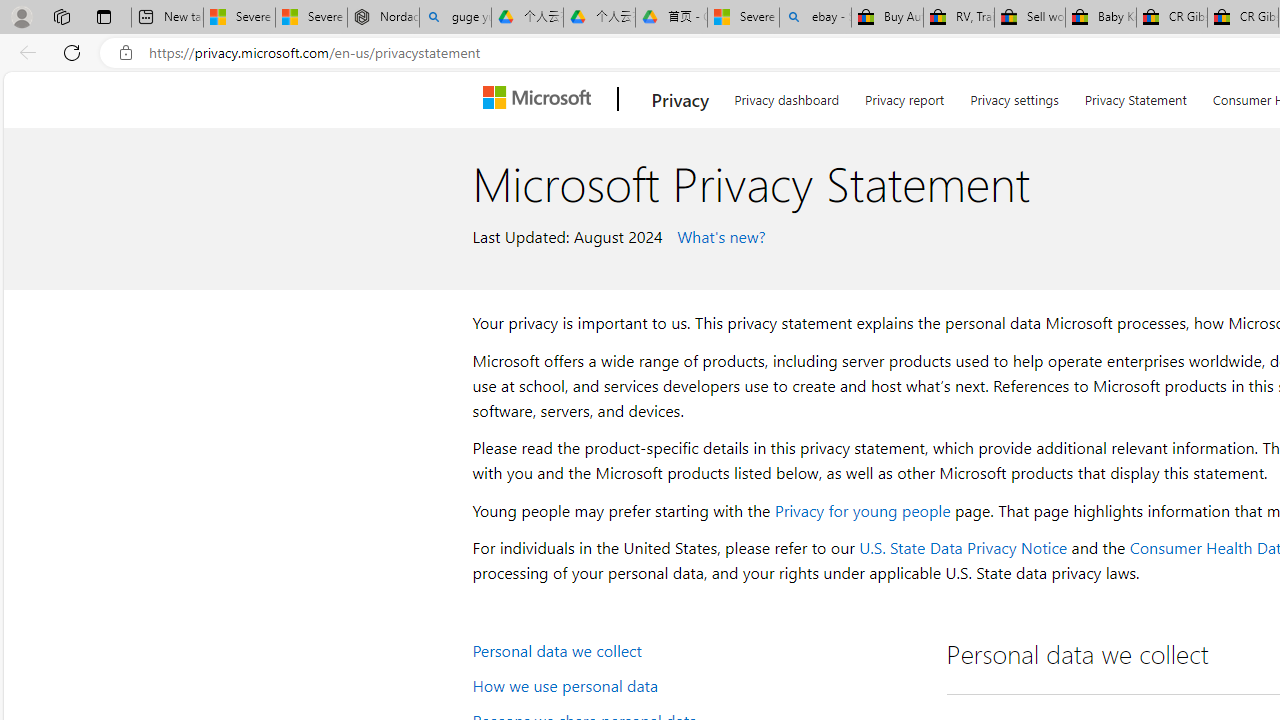  I want to click on Privacy report, so click(904, 96).